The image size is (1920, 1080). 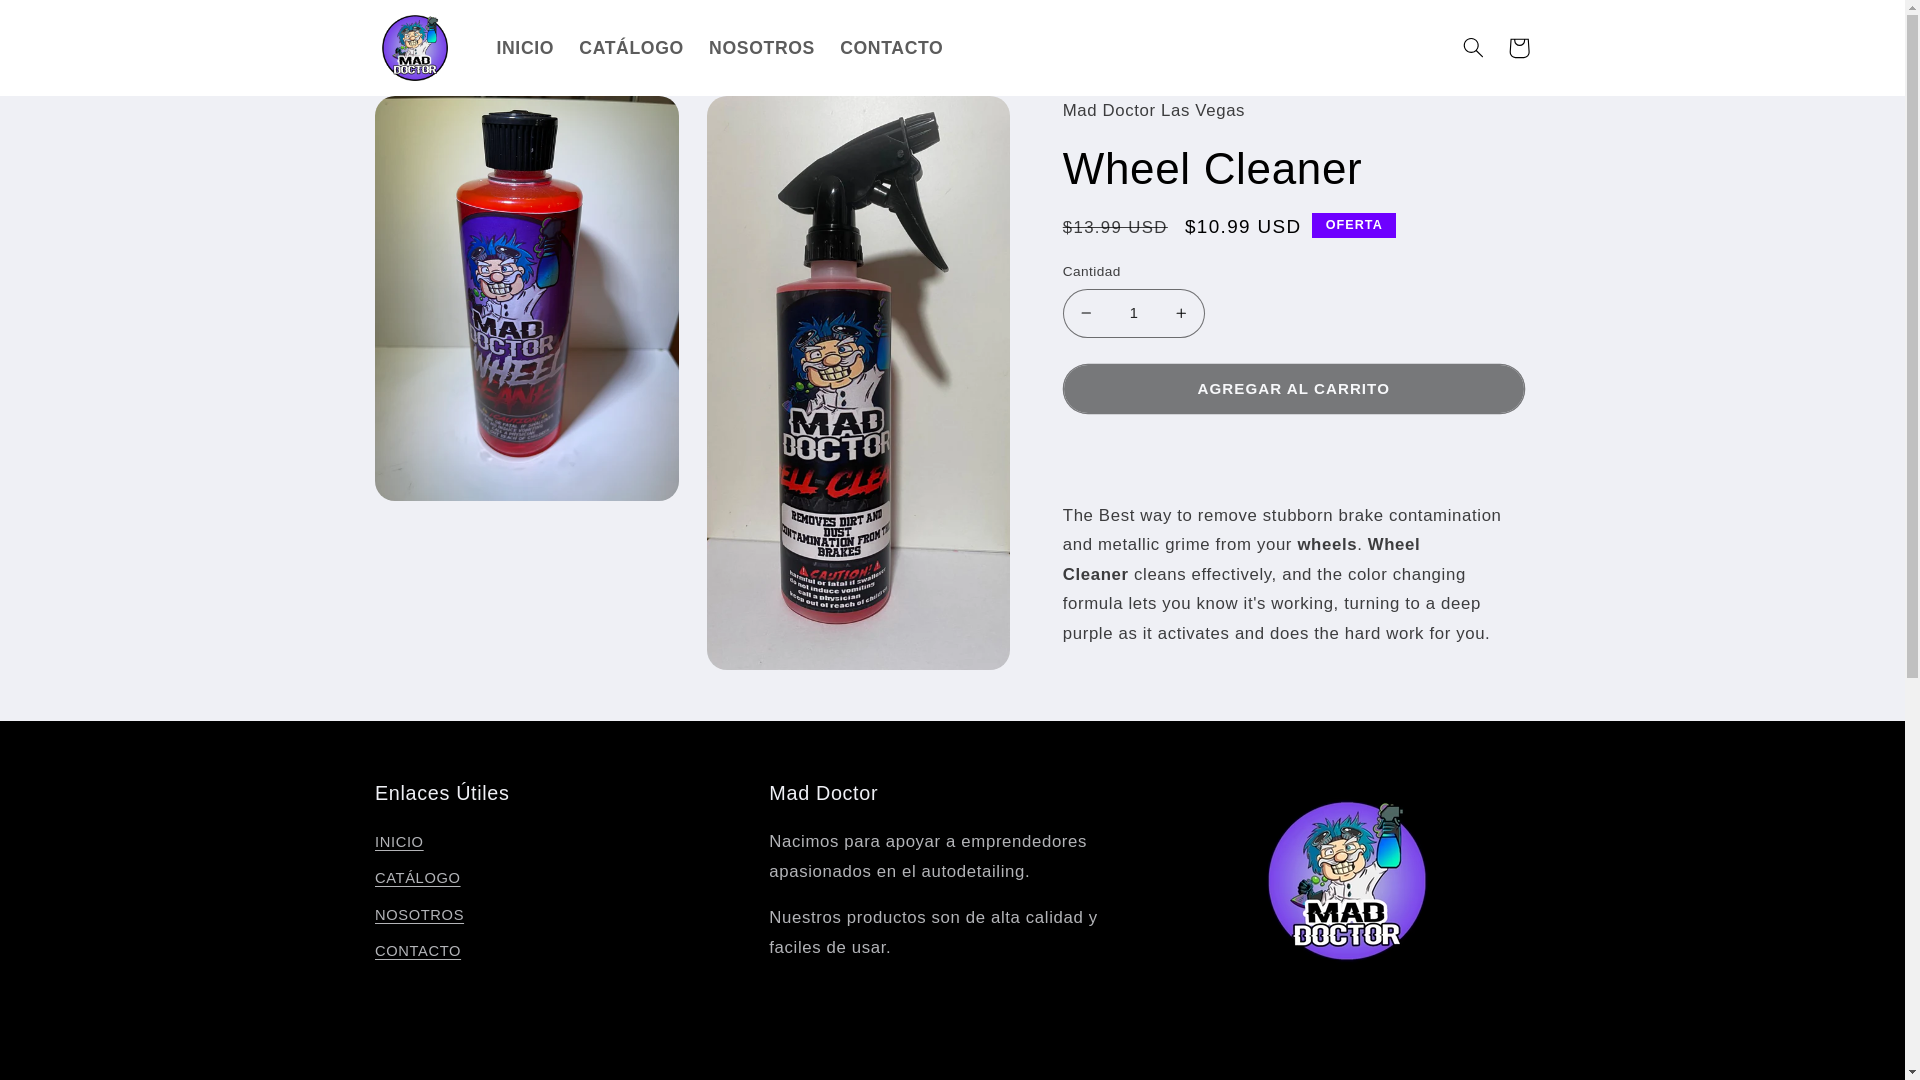 I want to click on 1, so click(x=1134, y=314).